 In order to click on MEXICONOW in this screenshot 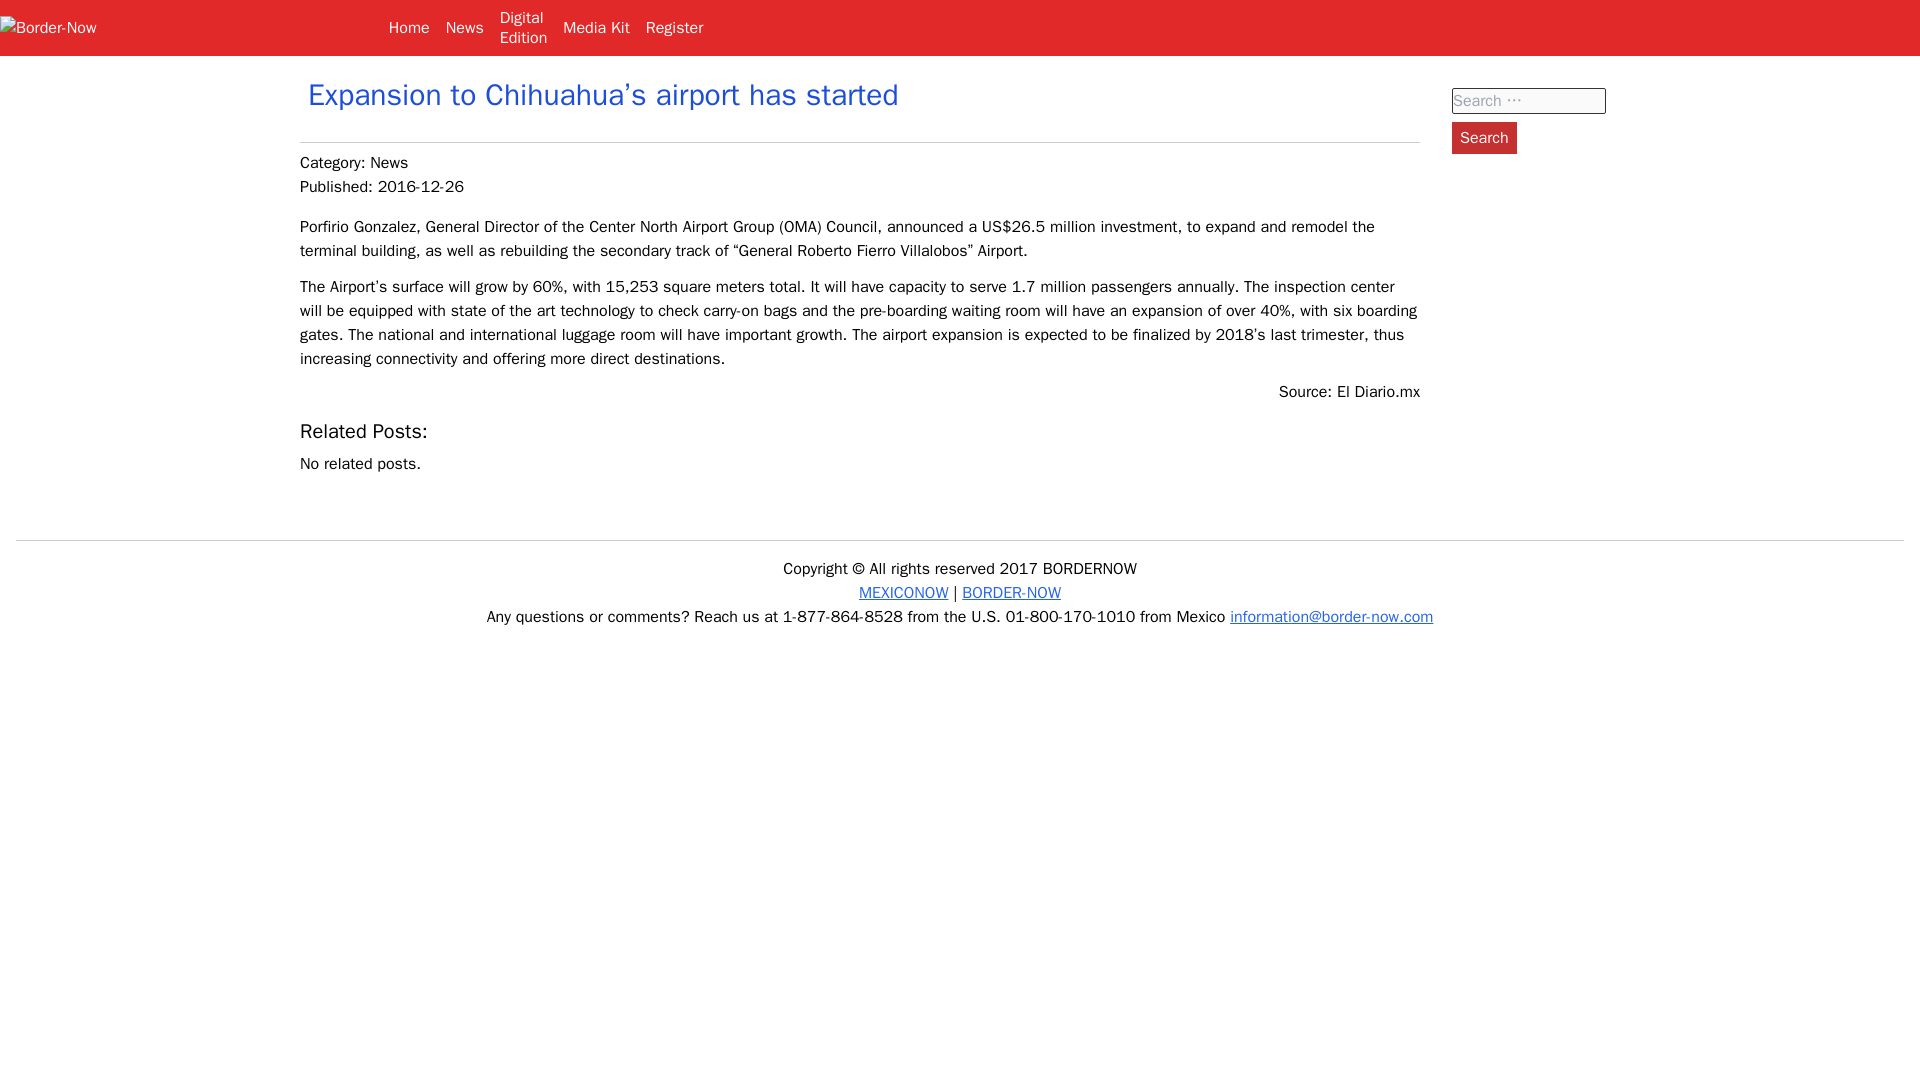, I will do `click(903, 592)`.